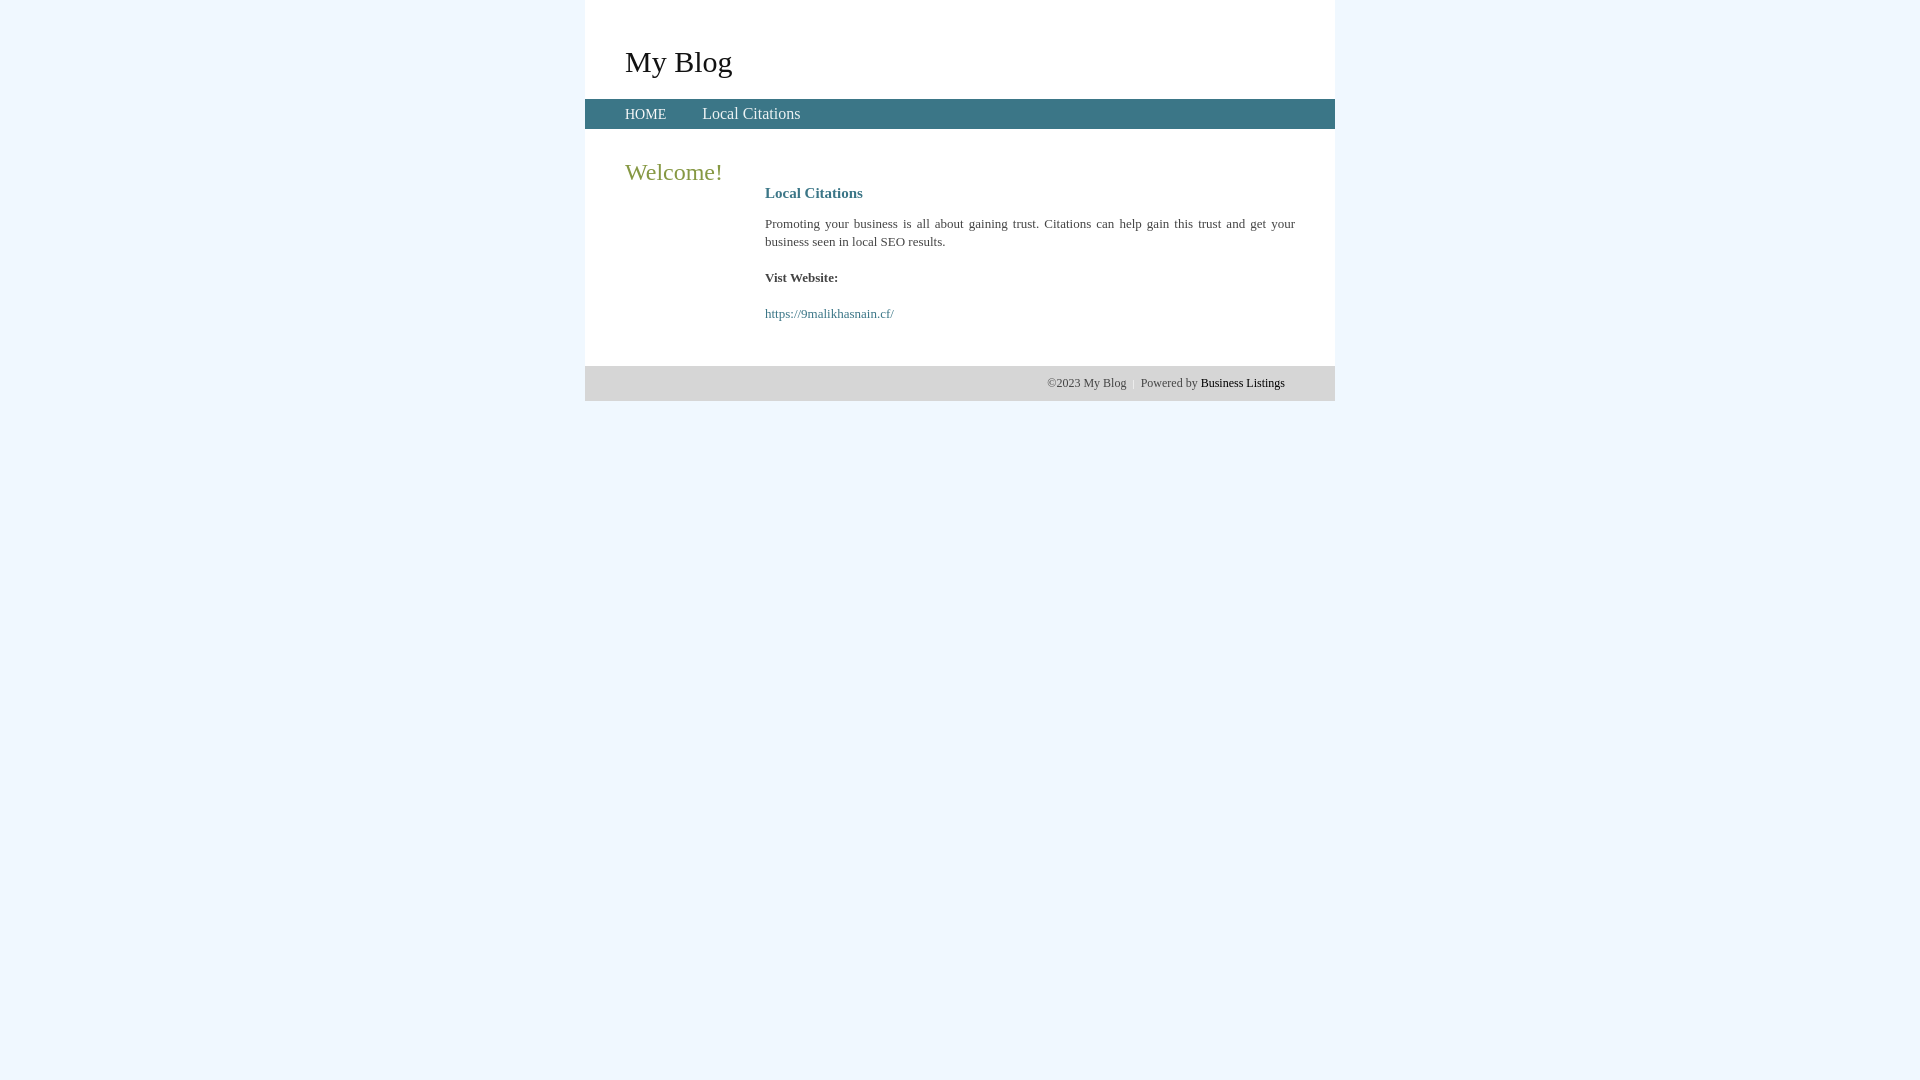 The image size is (1920, 1080). I want to click on Business Listings, so click(1243, 383).